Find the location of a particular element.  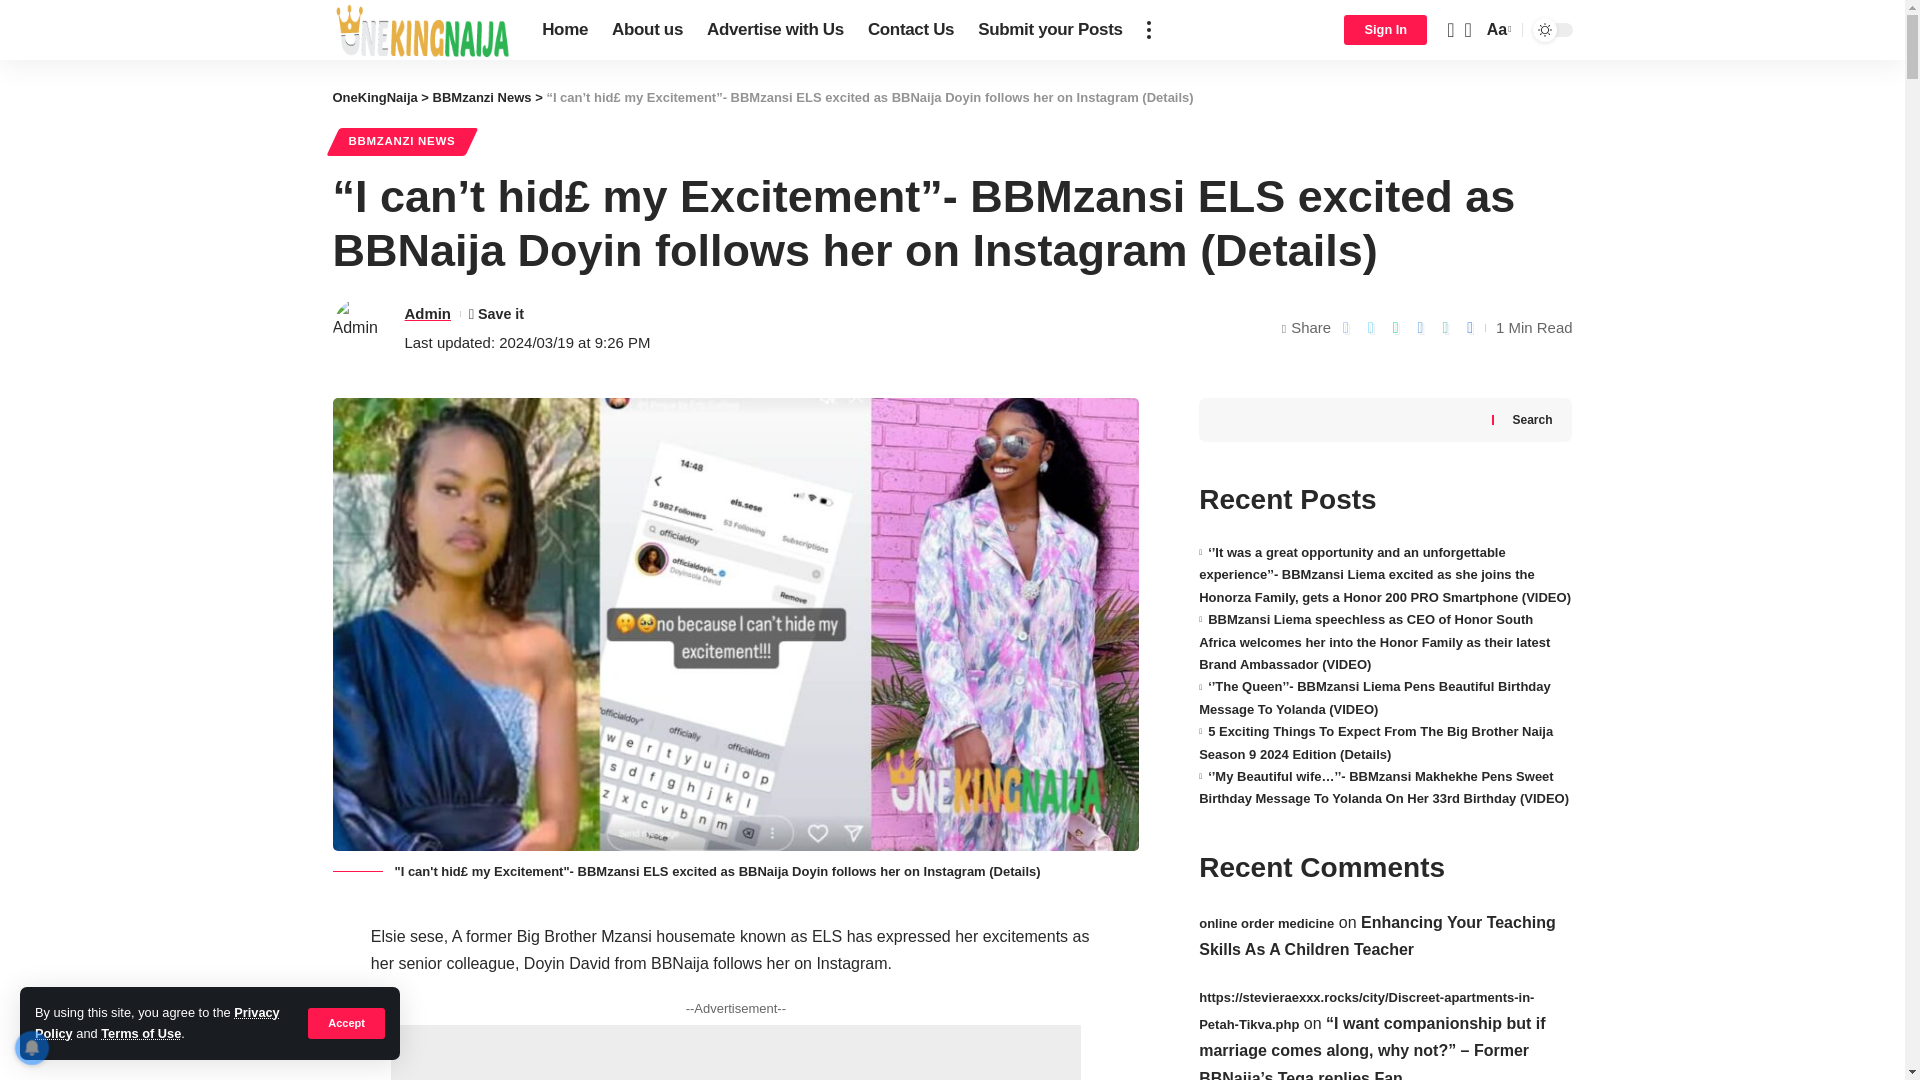

About us is located at coordinates (647, 30).